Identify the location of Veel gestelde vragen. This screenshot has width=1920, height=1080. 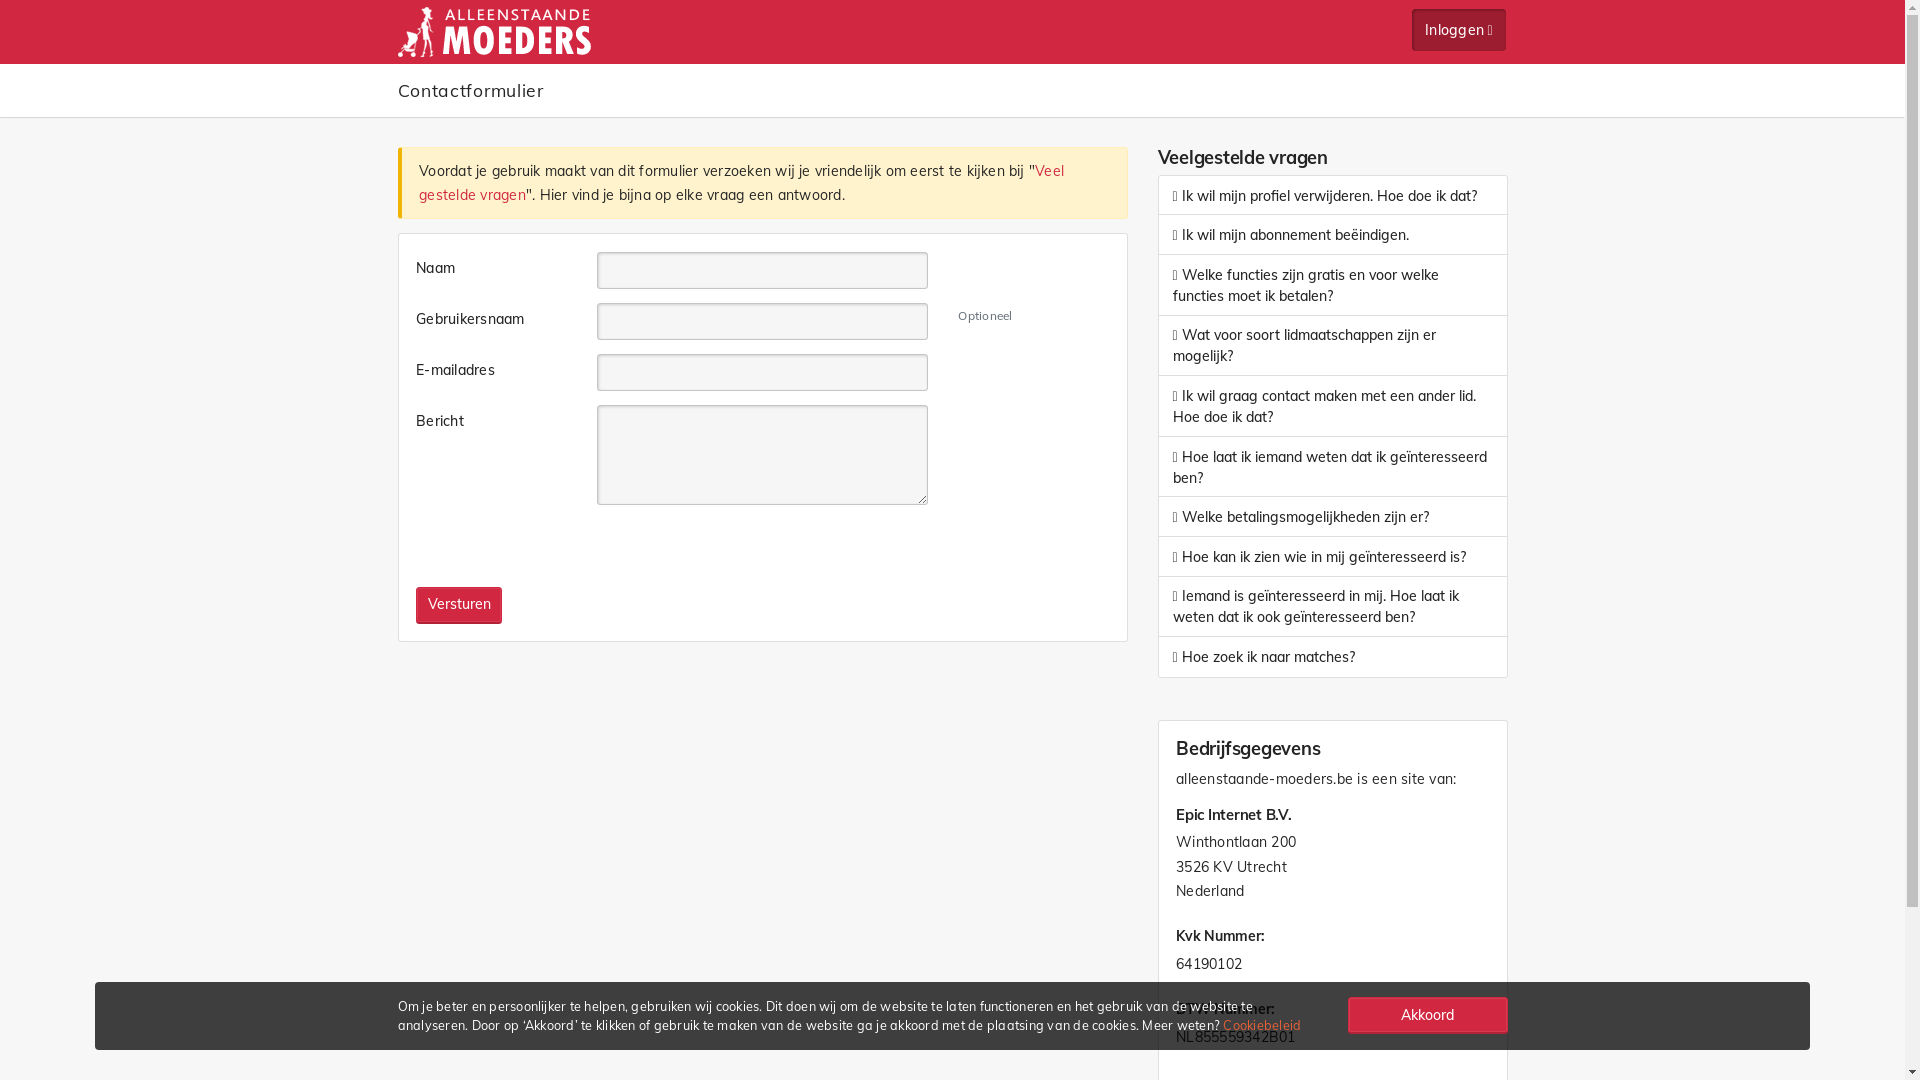
(742, 184).